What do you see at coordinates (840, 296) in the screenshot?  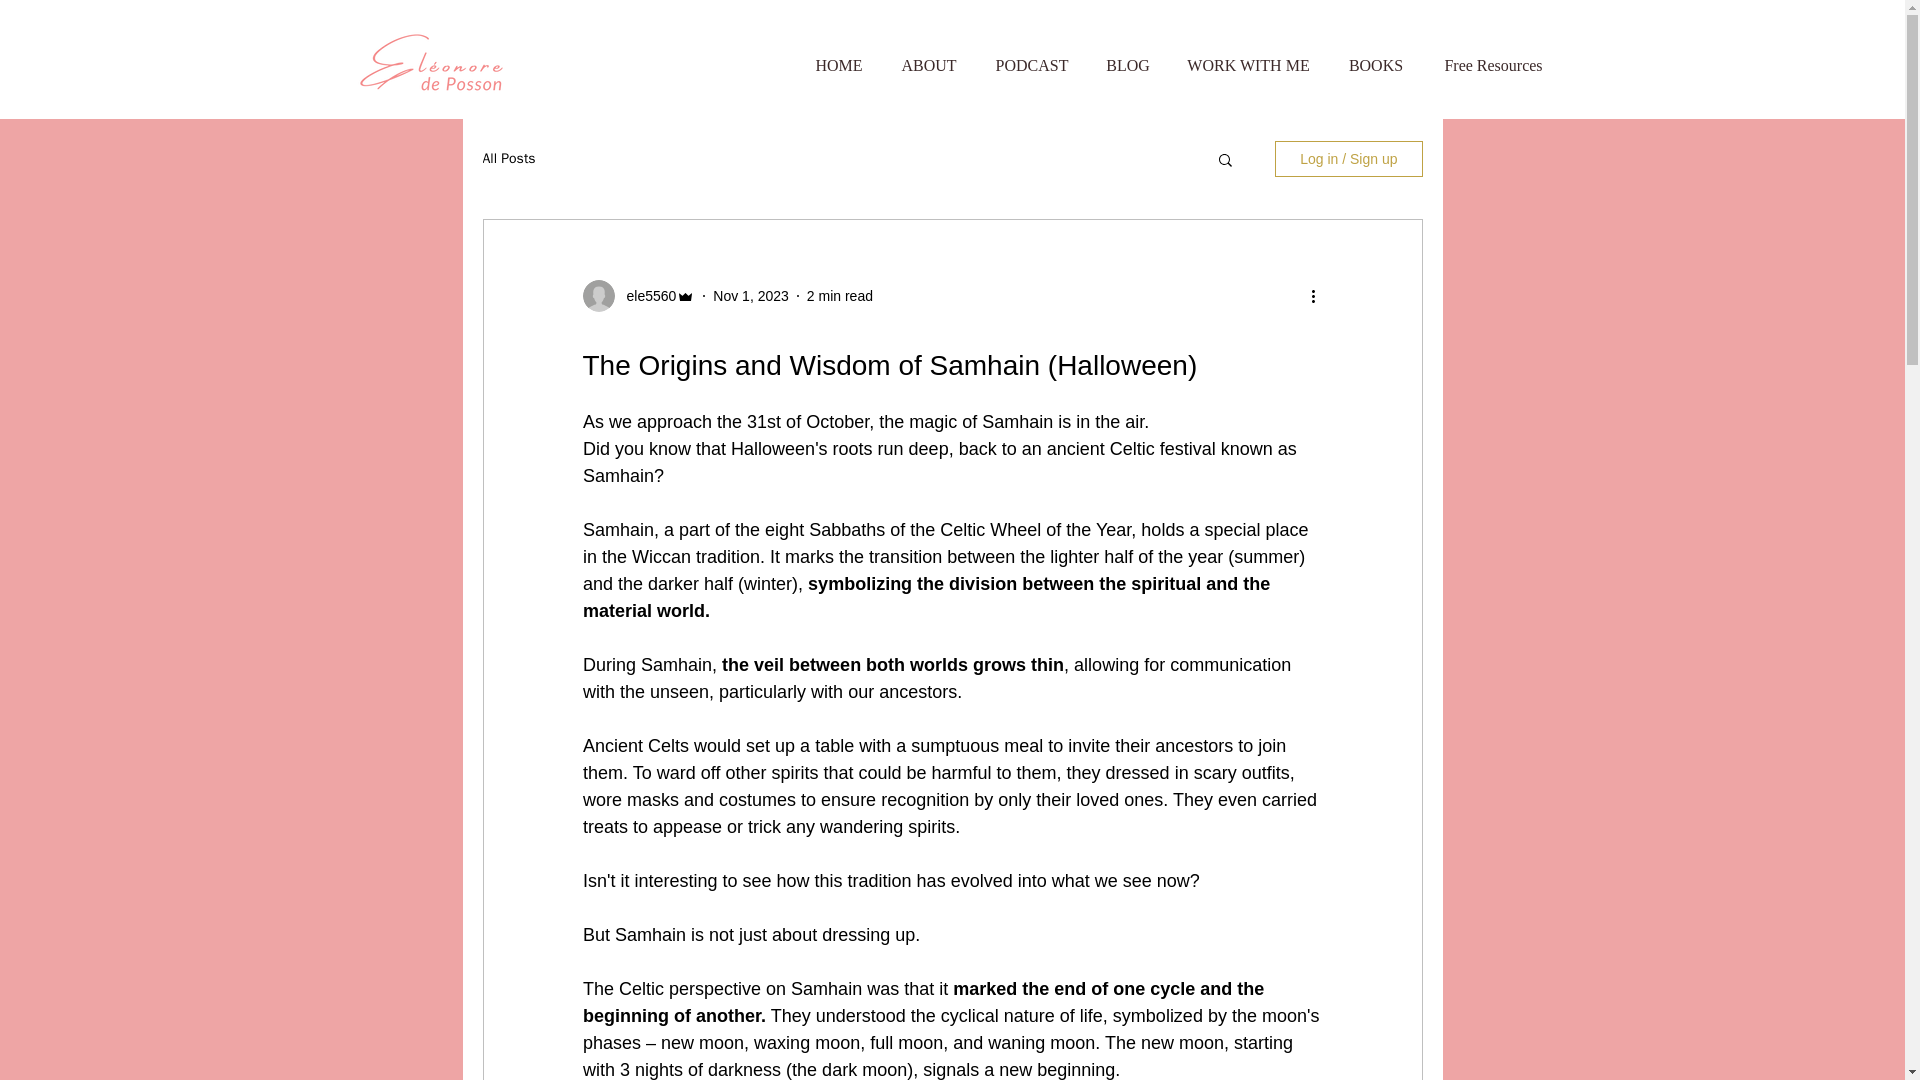 I see `2 min read` at bounding box center [840, 296].